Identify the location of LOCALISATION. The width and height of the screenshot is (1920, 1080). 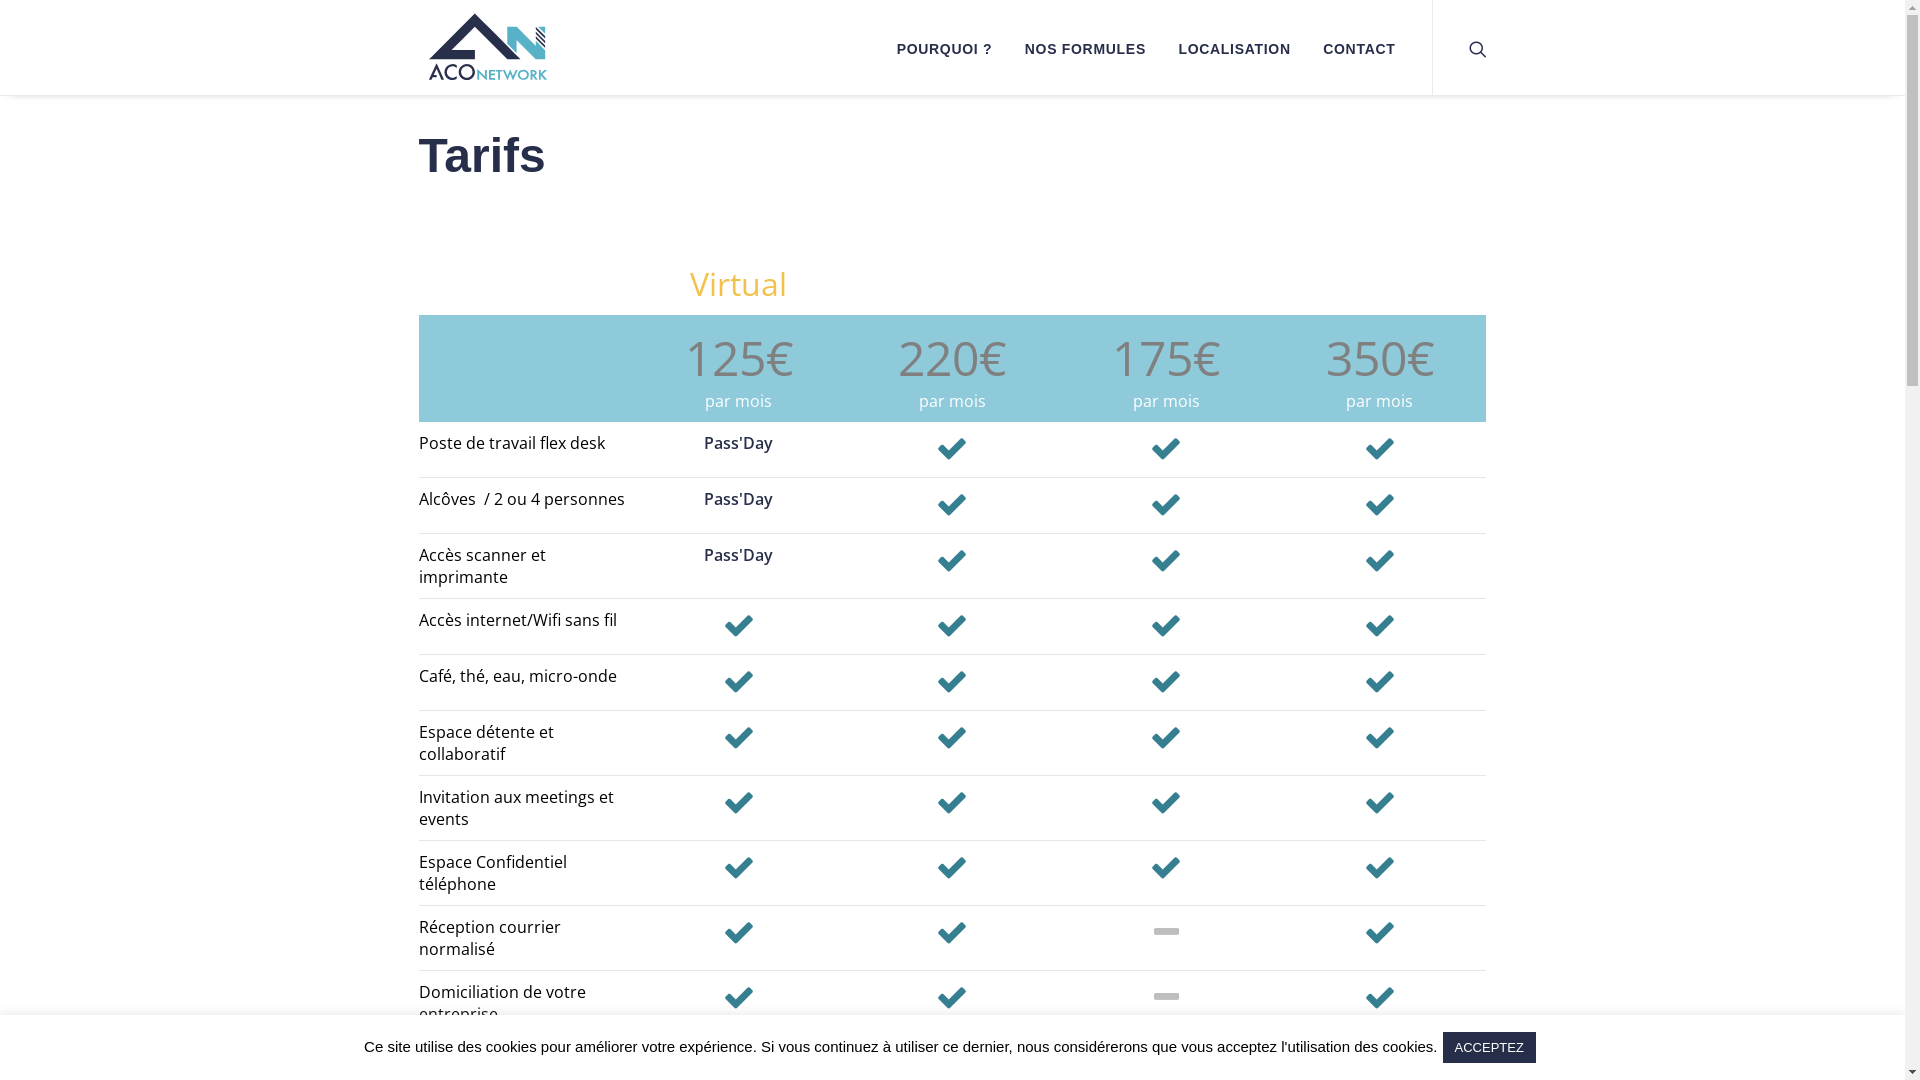
(1234, 48).